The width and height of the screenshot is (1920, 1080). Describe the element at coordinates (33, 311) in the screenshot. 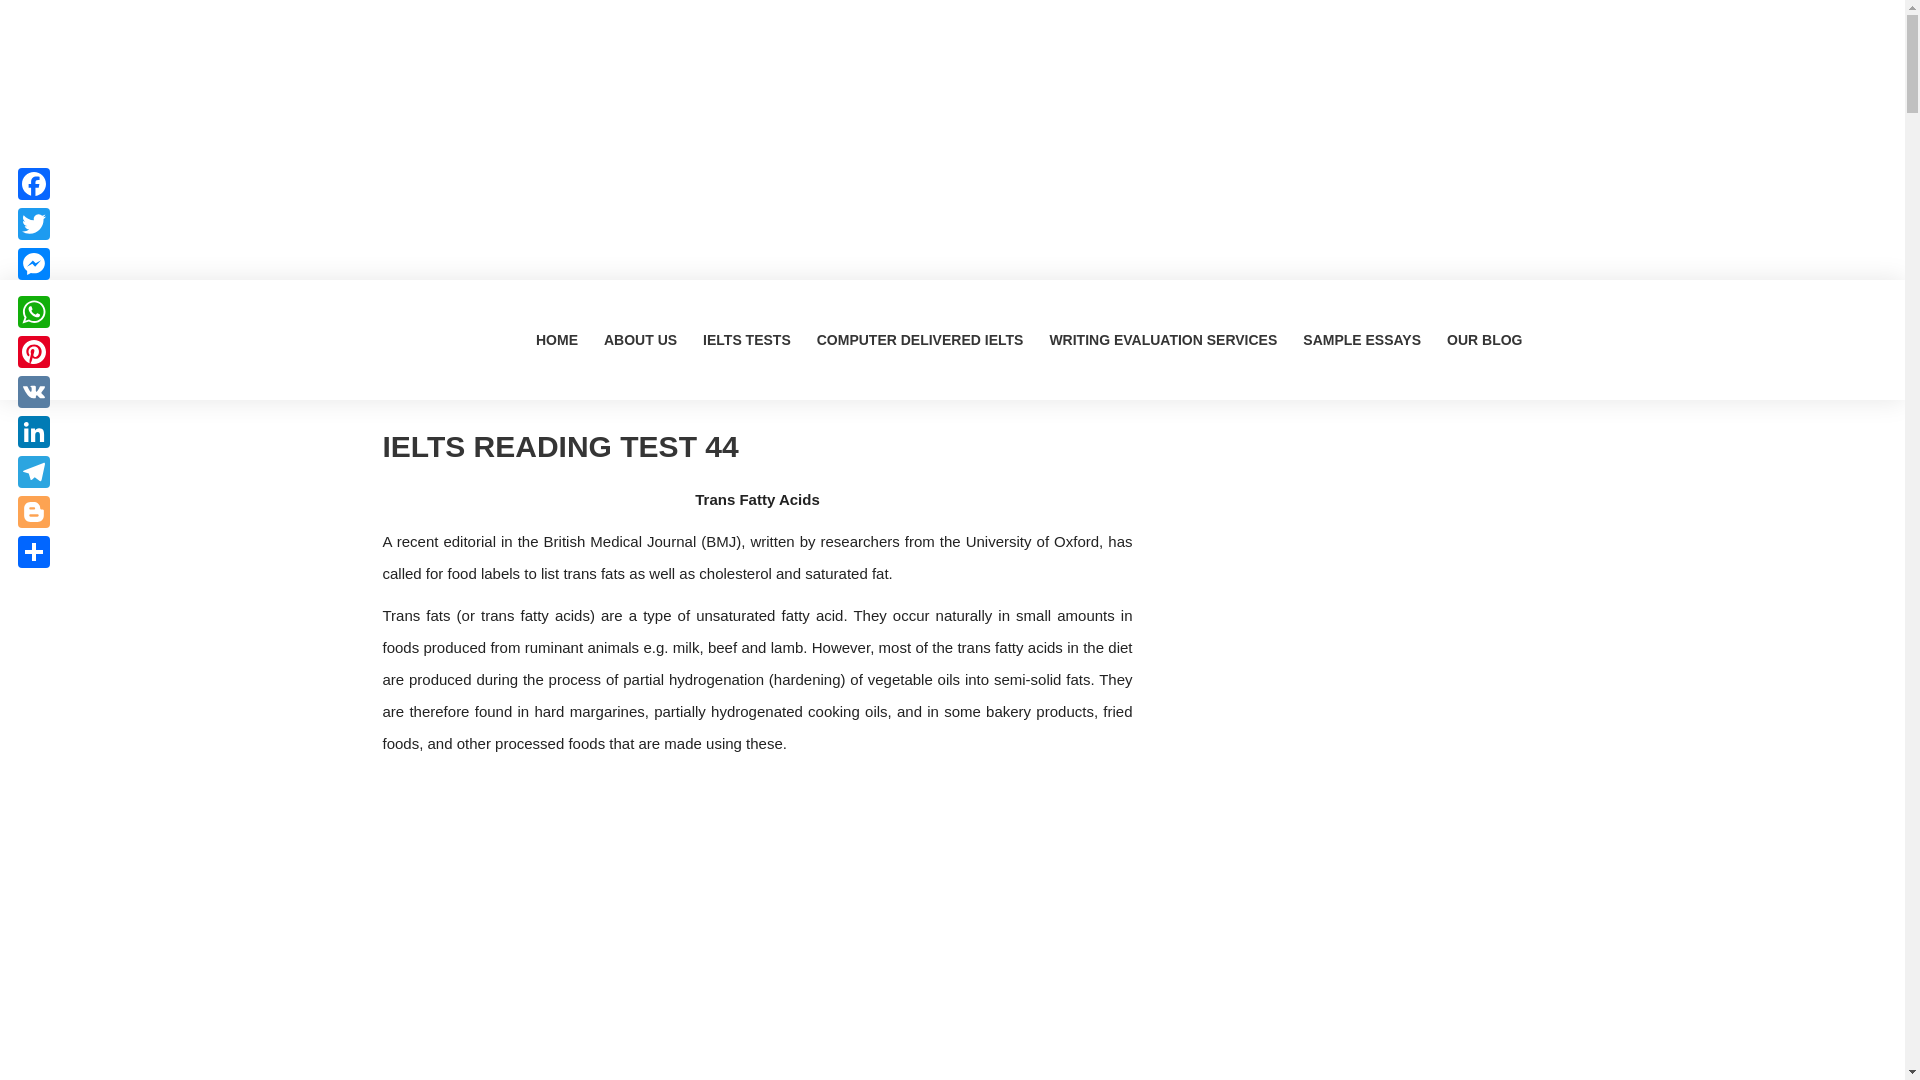

I see `WhatsApp` at that location.